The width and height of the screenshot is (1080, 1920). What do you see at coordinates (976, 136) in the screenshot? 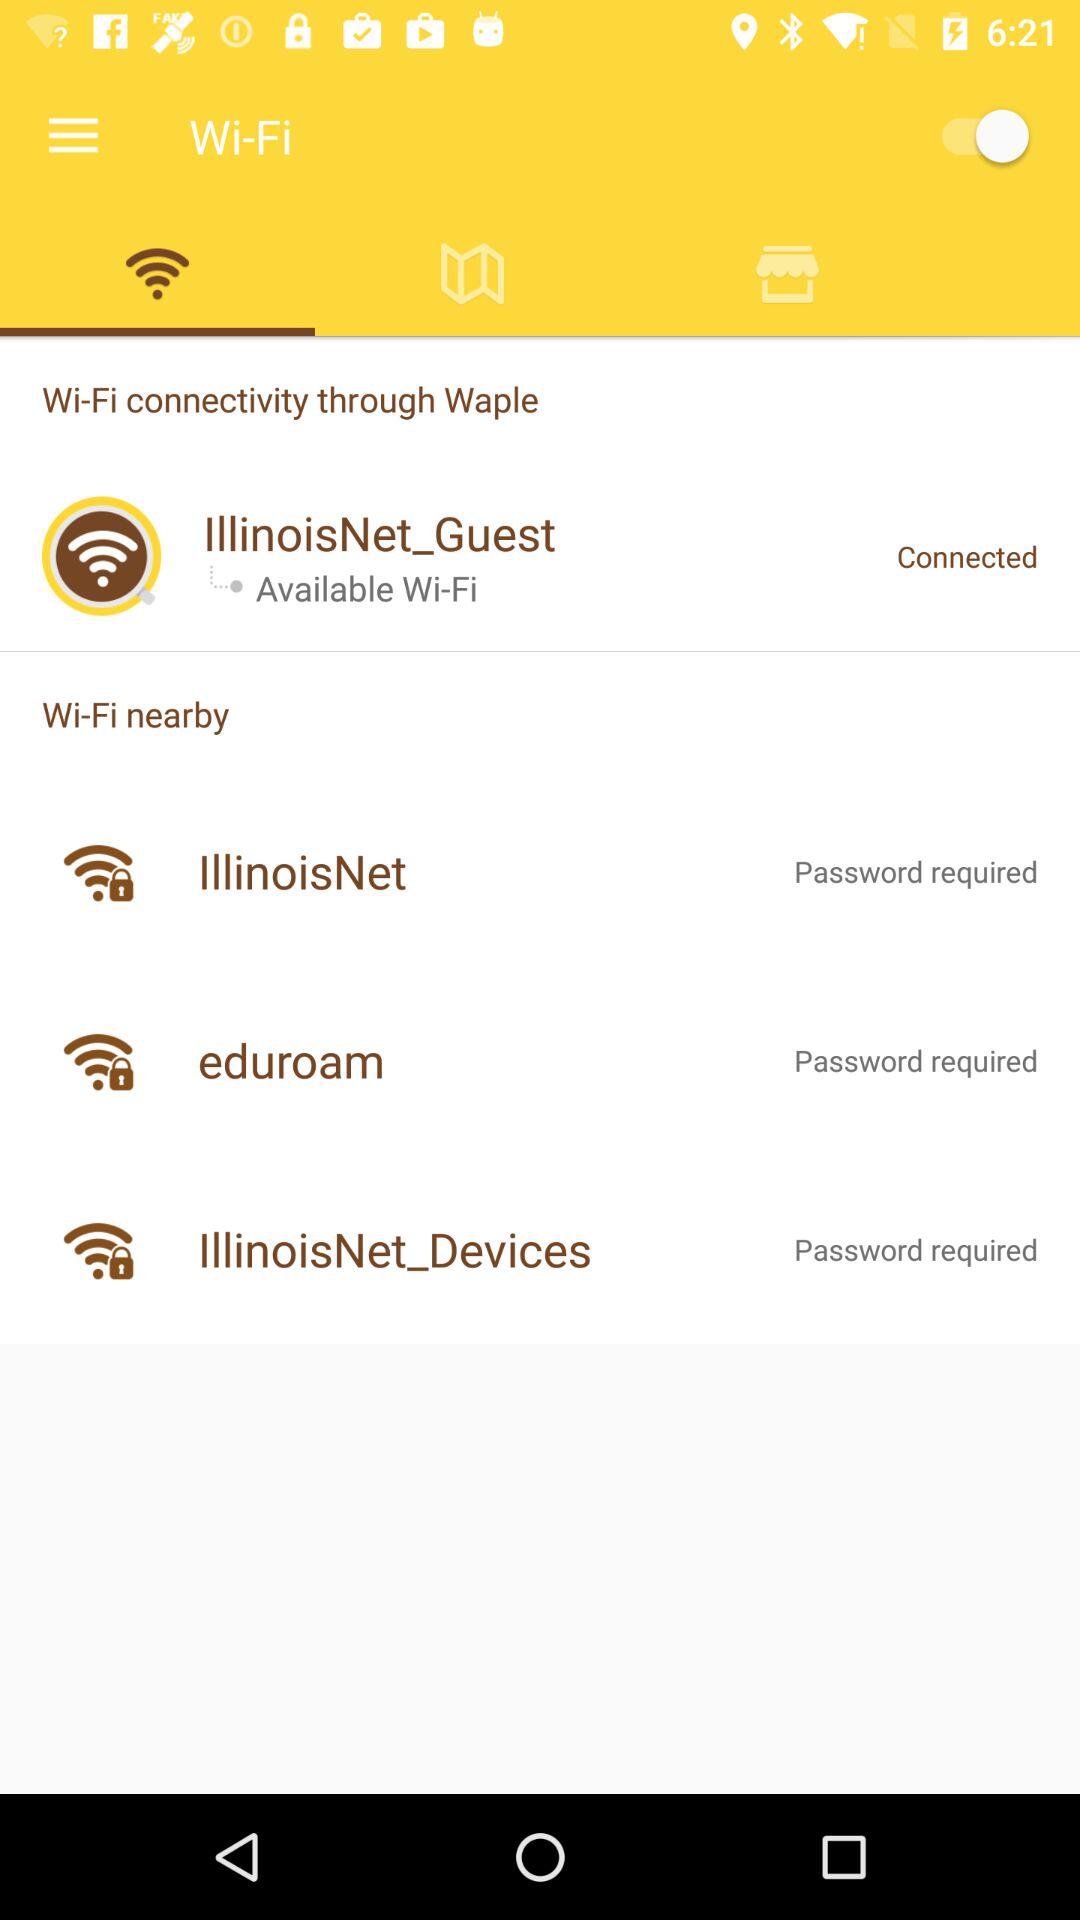
I see `on/ off button` at bounding box center [976, 136].